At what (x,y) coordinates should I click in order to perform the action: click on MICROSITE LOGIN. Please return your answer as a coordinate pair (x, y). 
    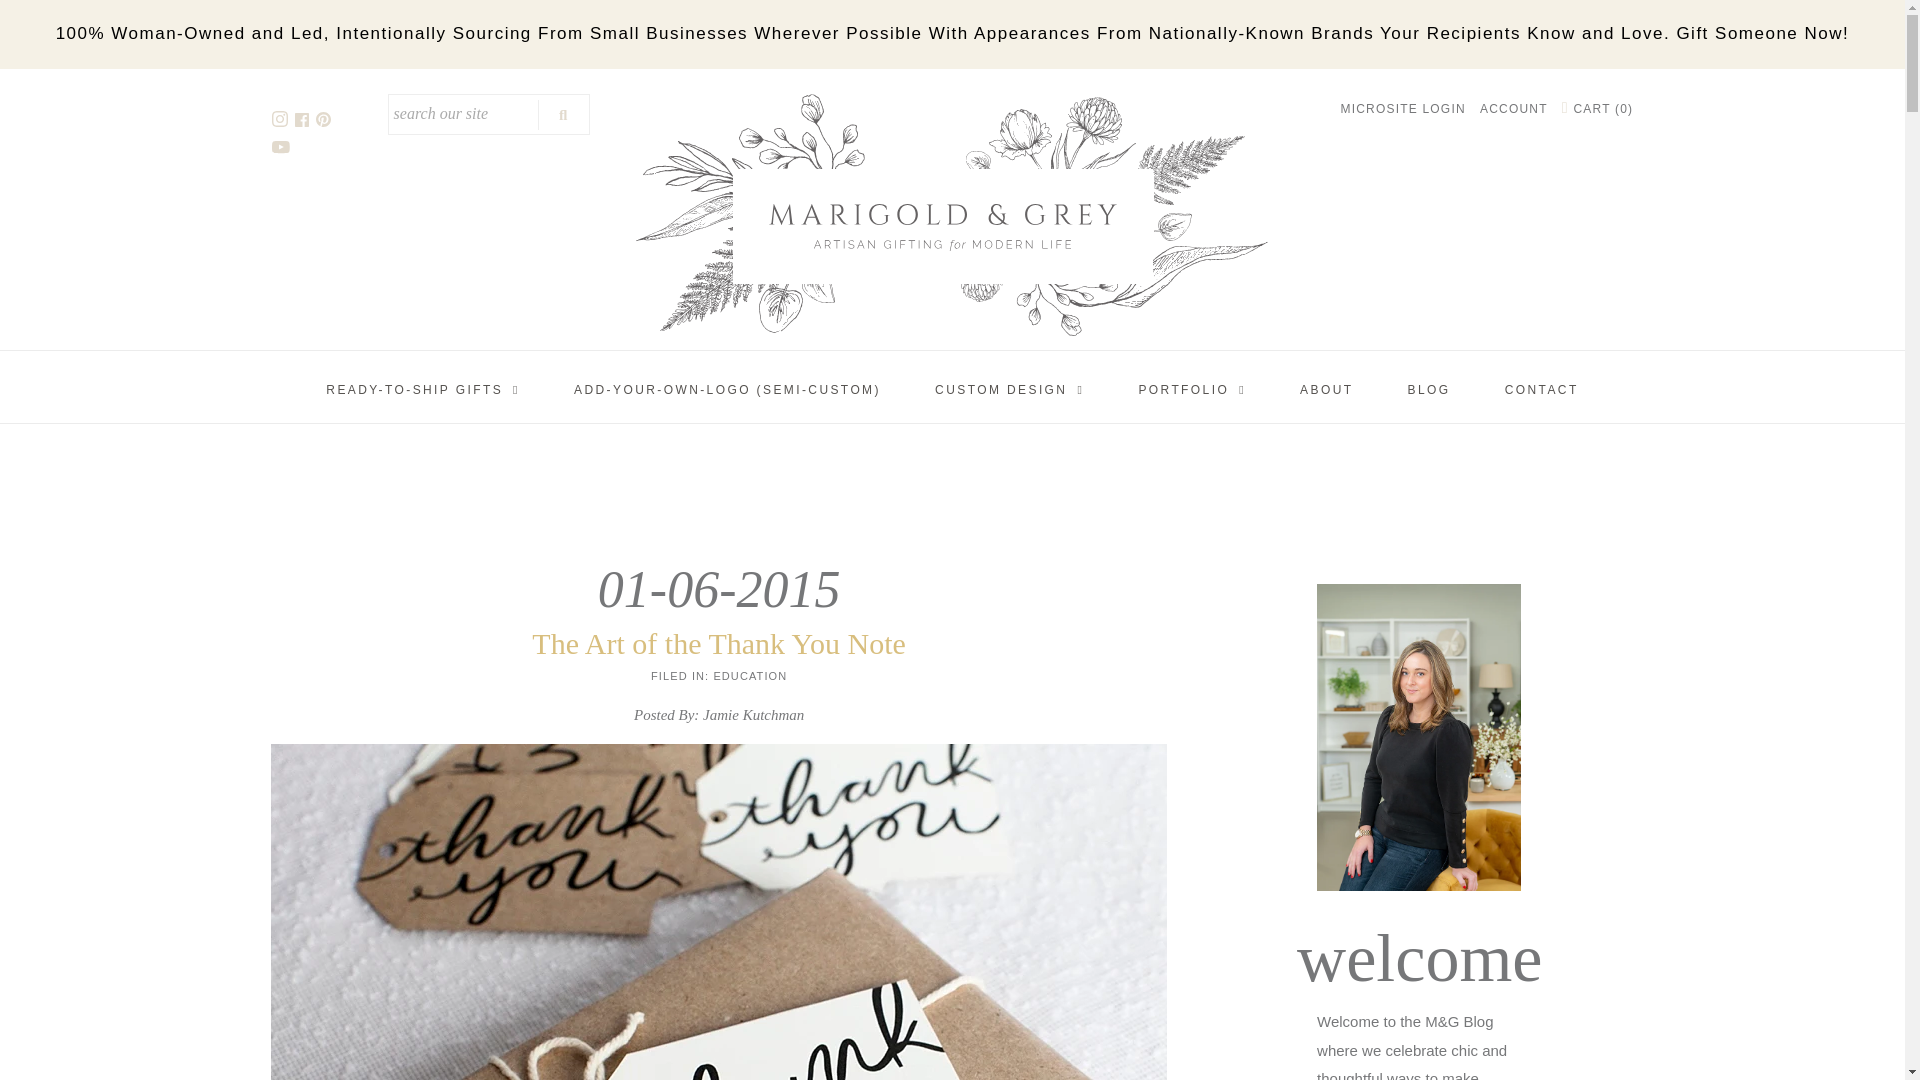
    Looking at the image, I should click on (1402, 108).